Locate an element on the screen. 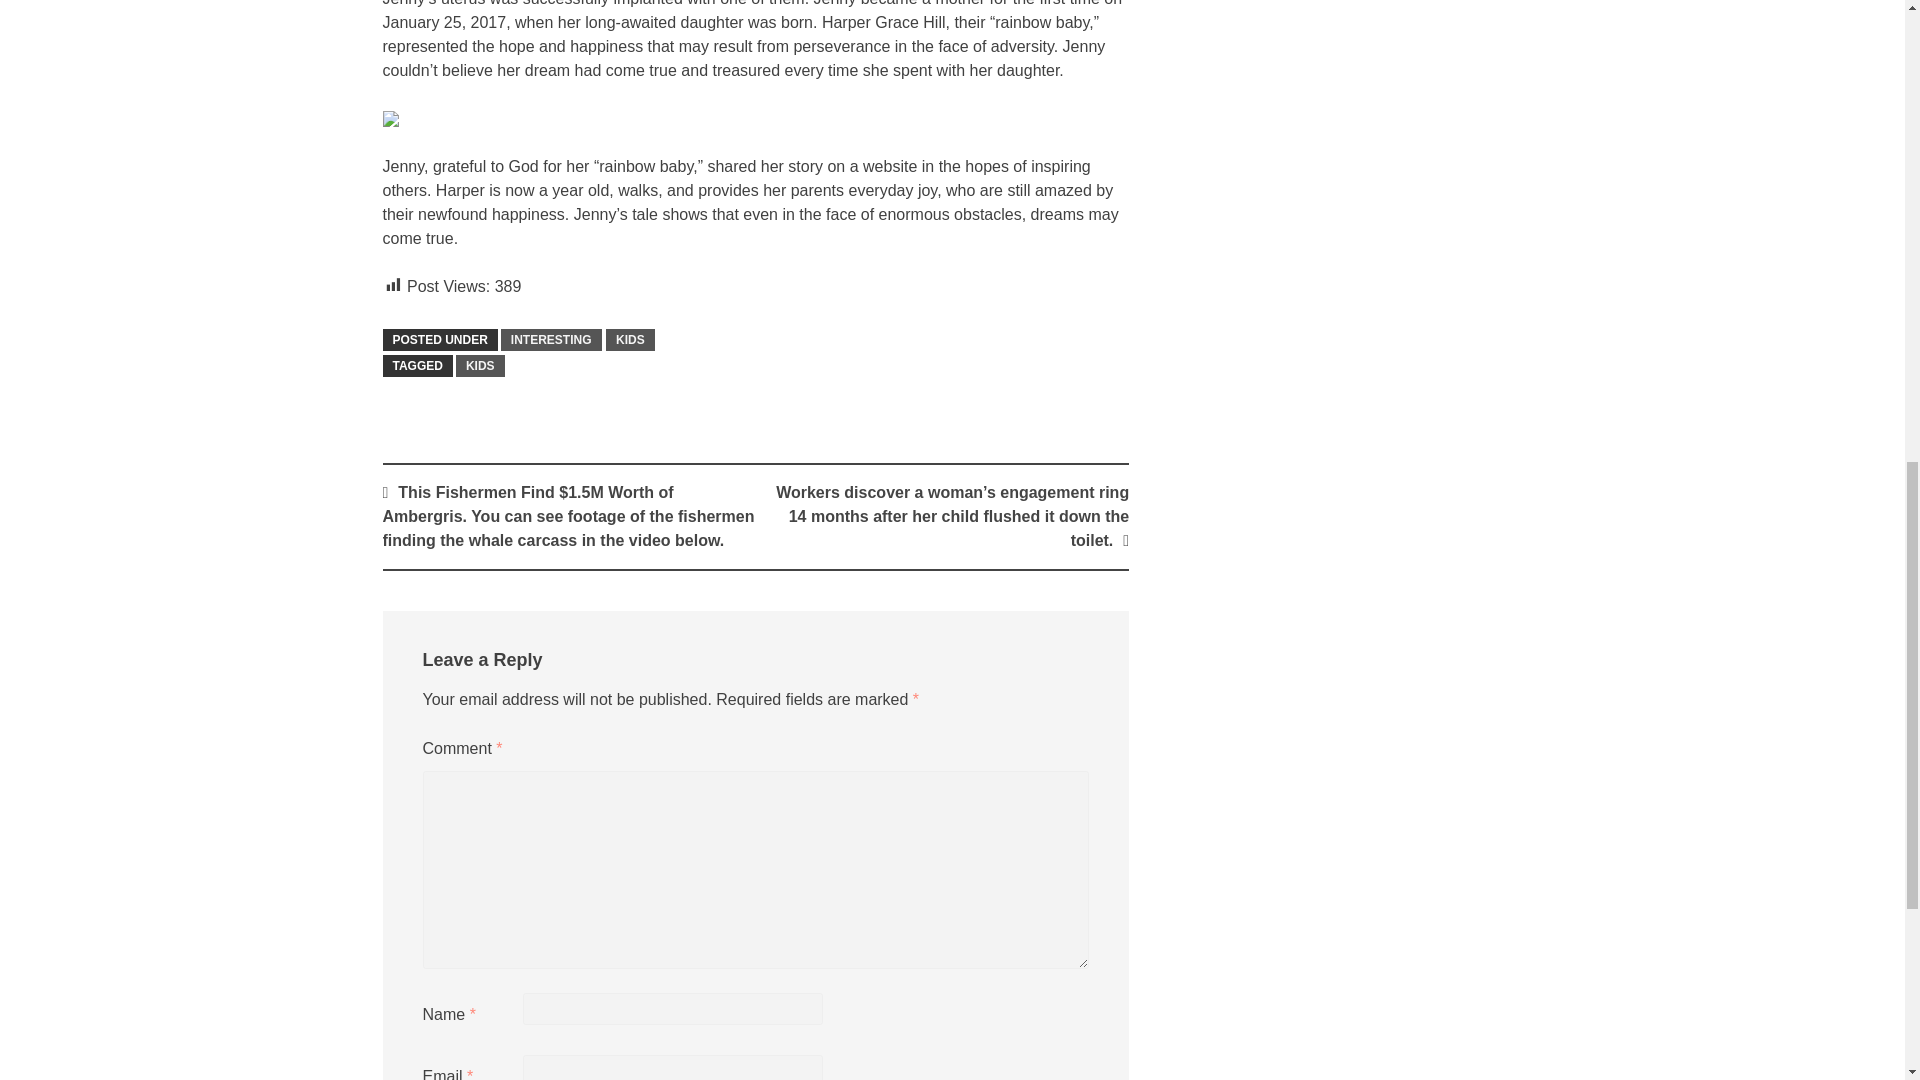 The width and height of the screenshot is (1920, 1080). INTERESTING is located at coordinates (552, 340).